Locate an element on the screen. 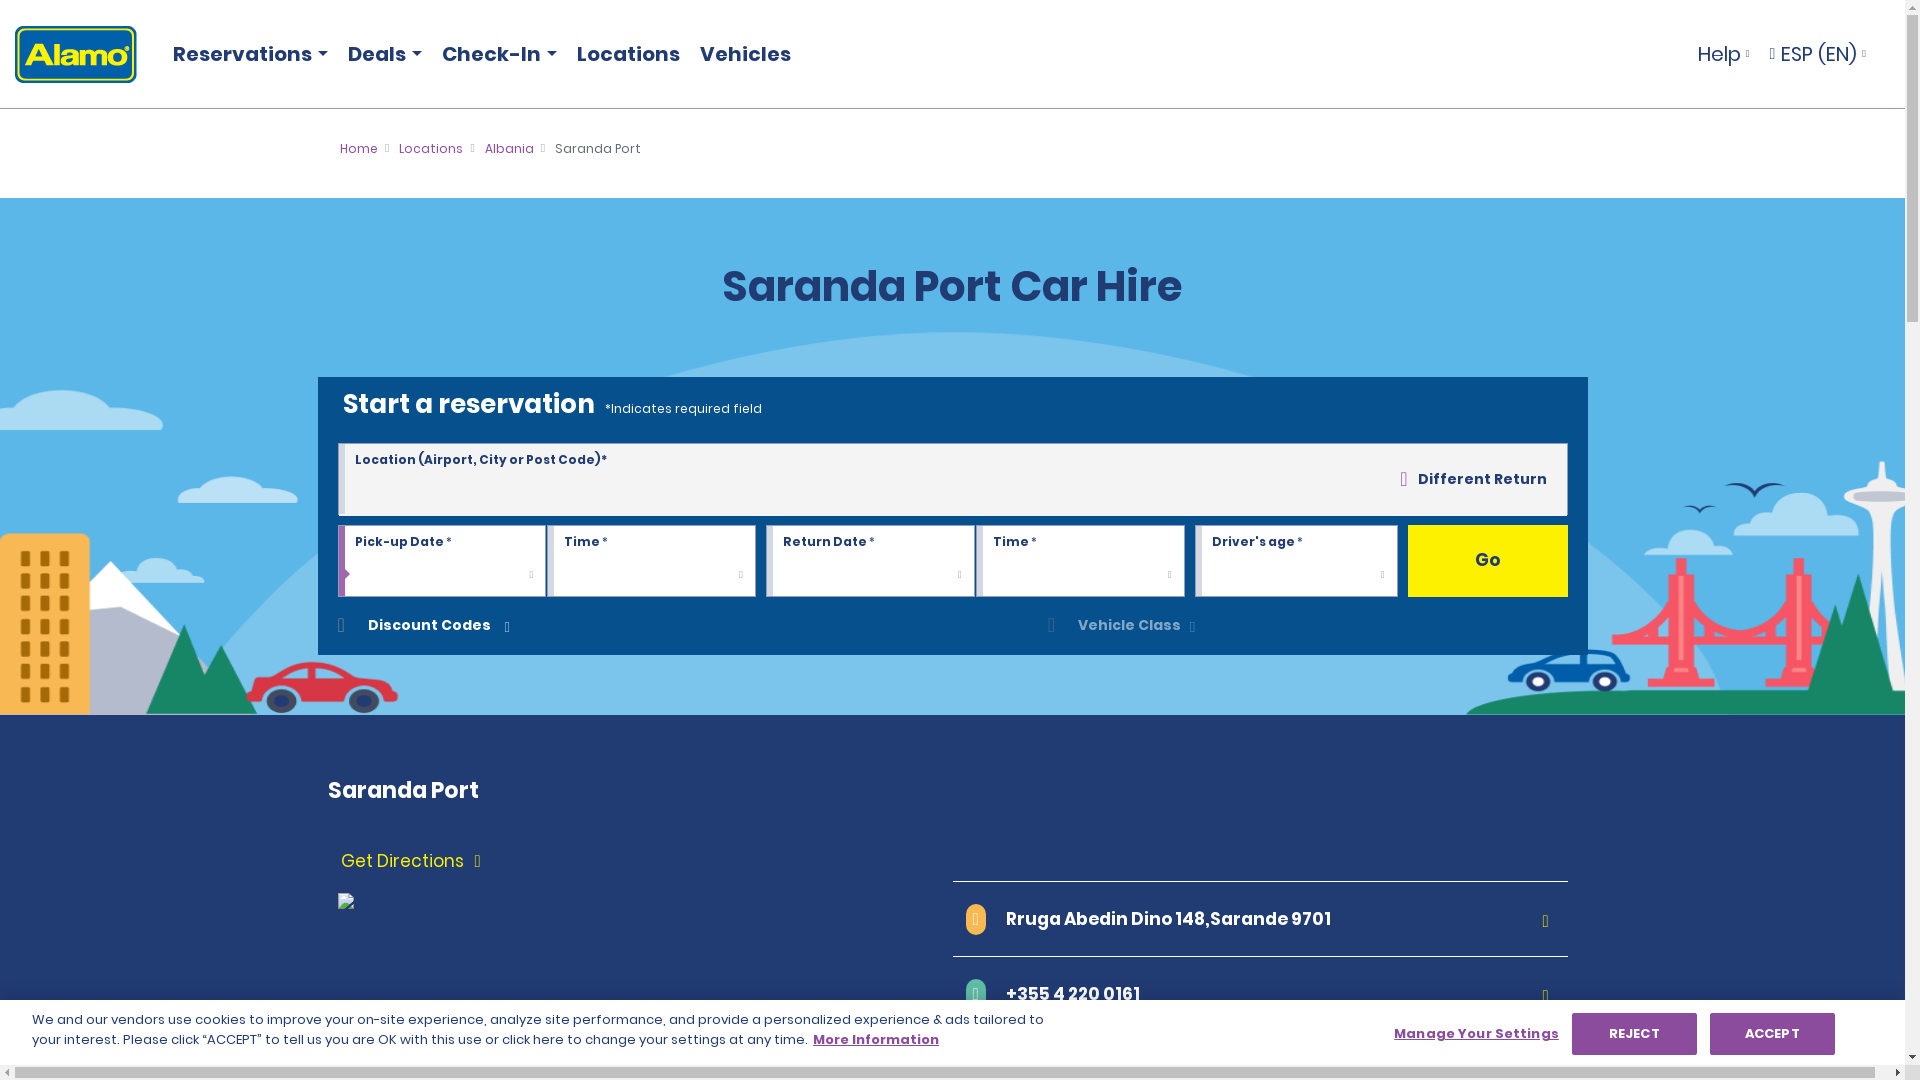 Image resolution: width=1920 pixels, height=1080 pixels. Locations is located at coordinates (628, 54).